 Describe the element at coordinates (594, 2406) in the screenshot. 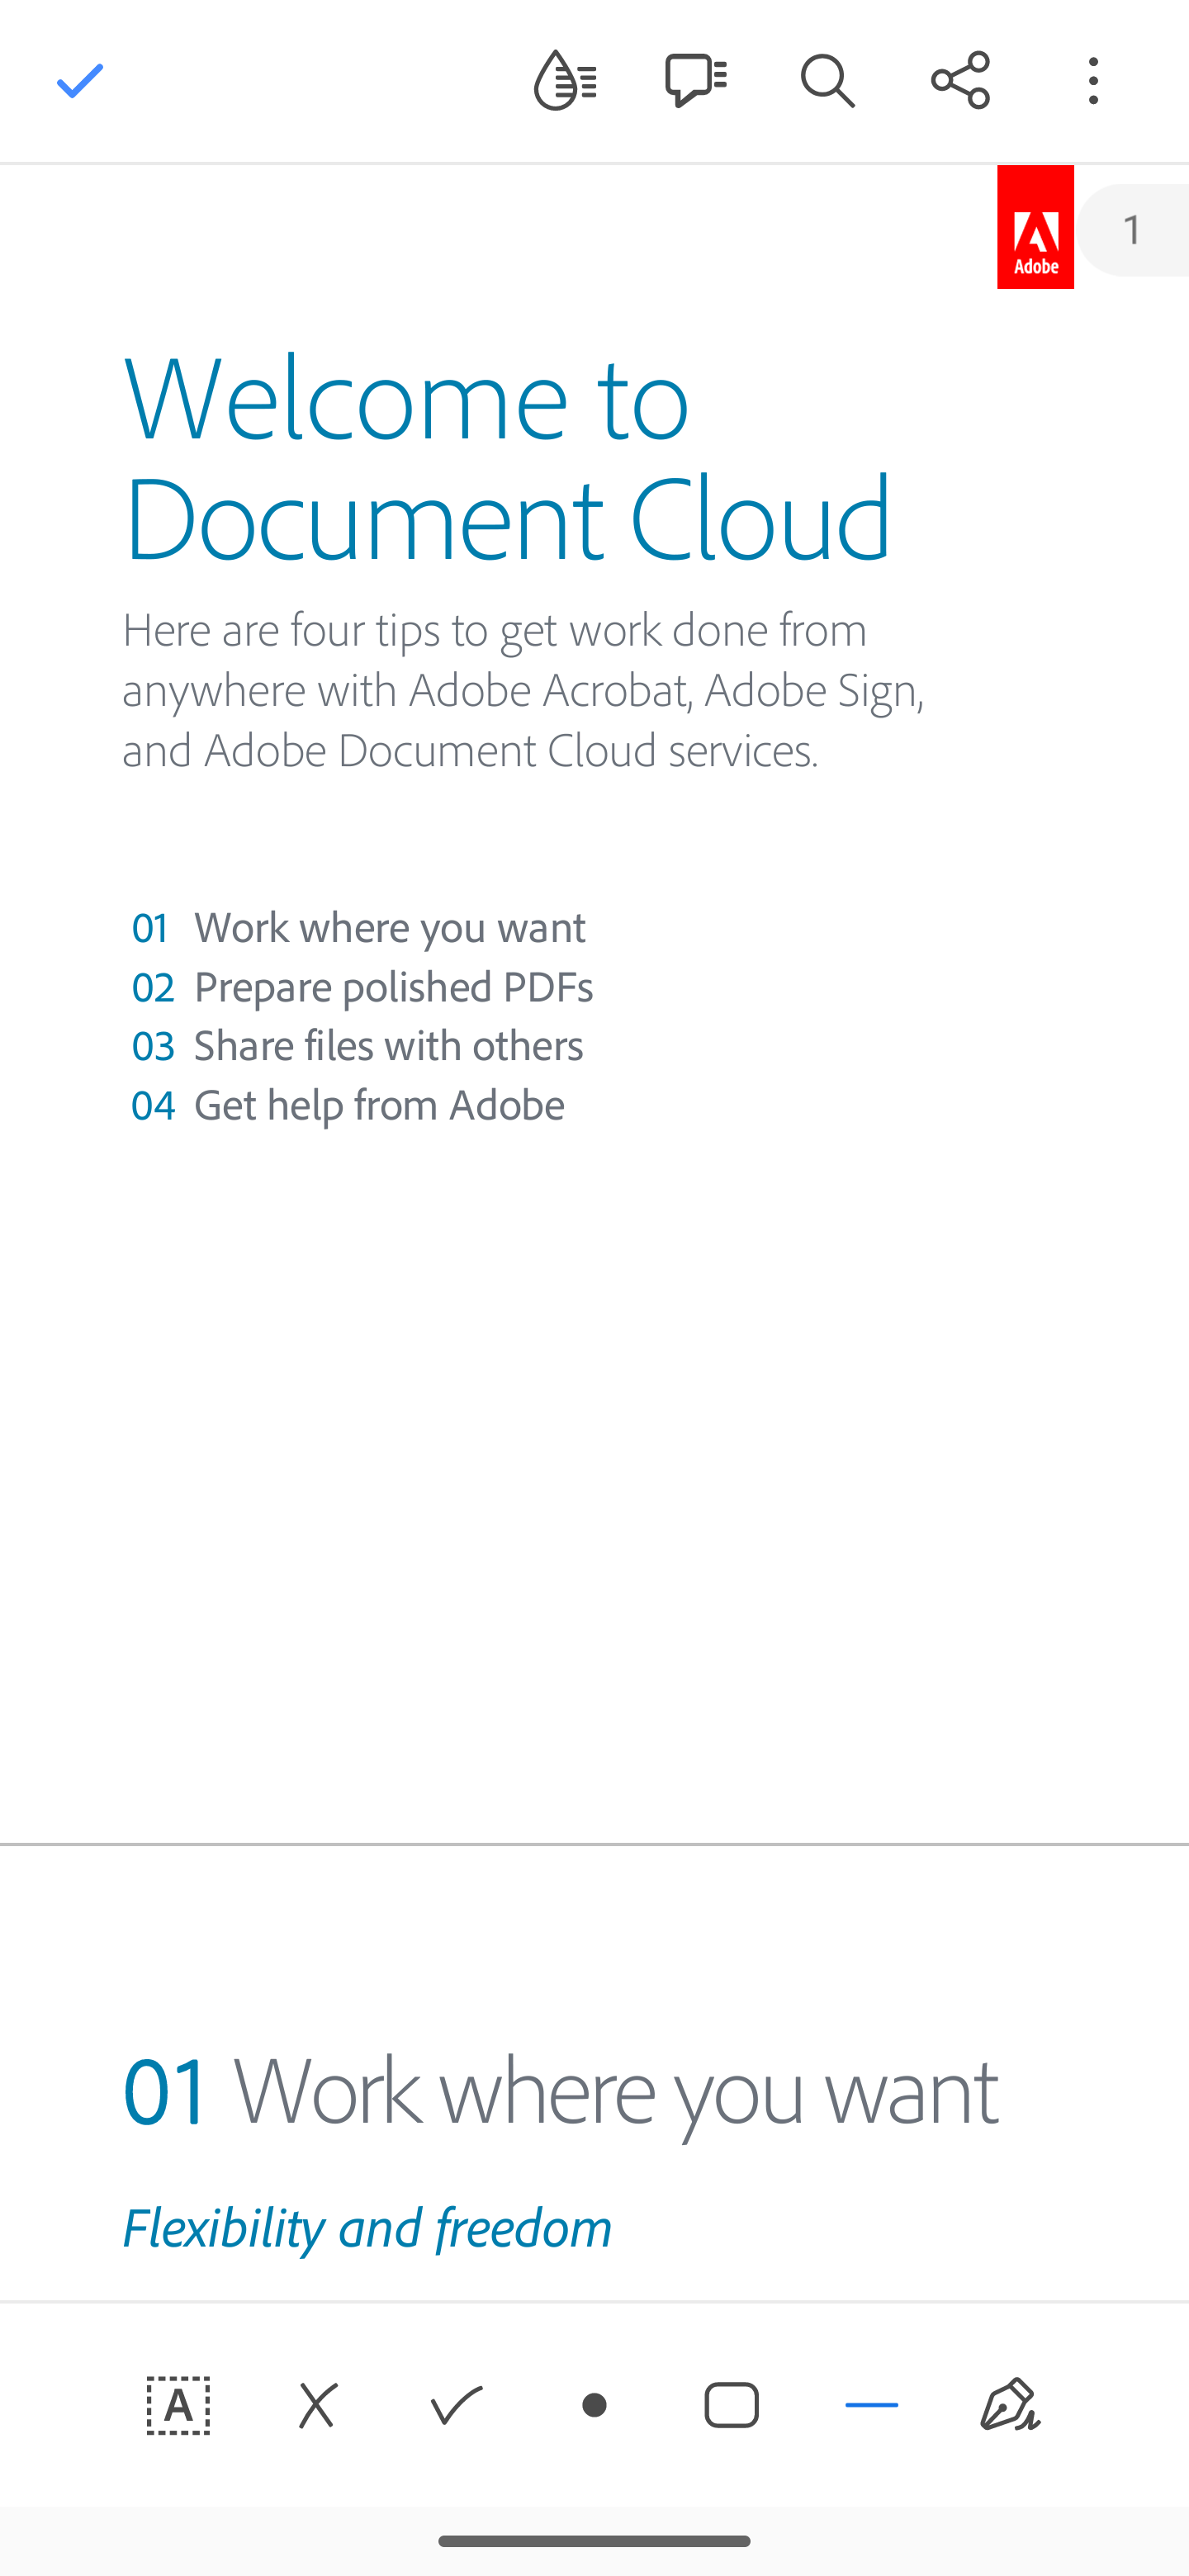

I see `Add a filled dot` at that location.